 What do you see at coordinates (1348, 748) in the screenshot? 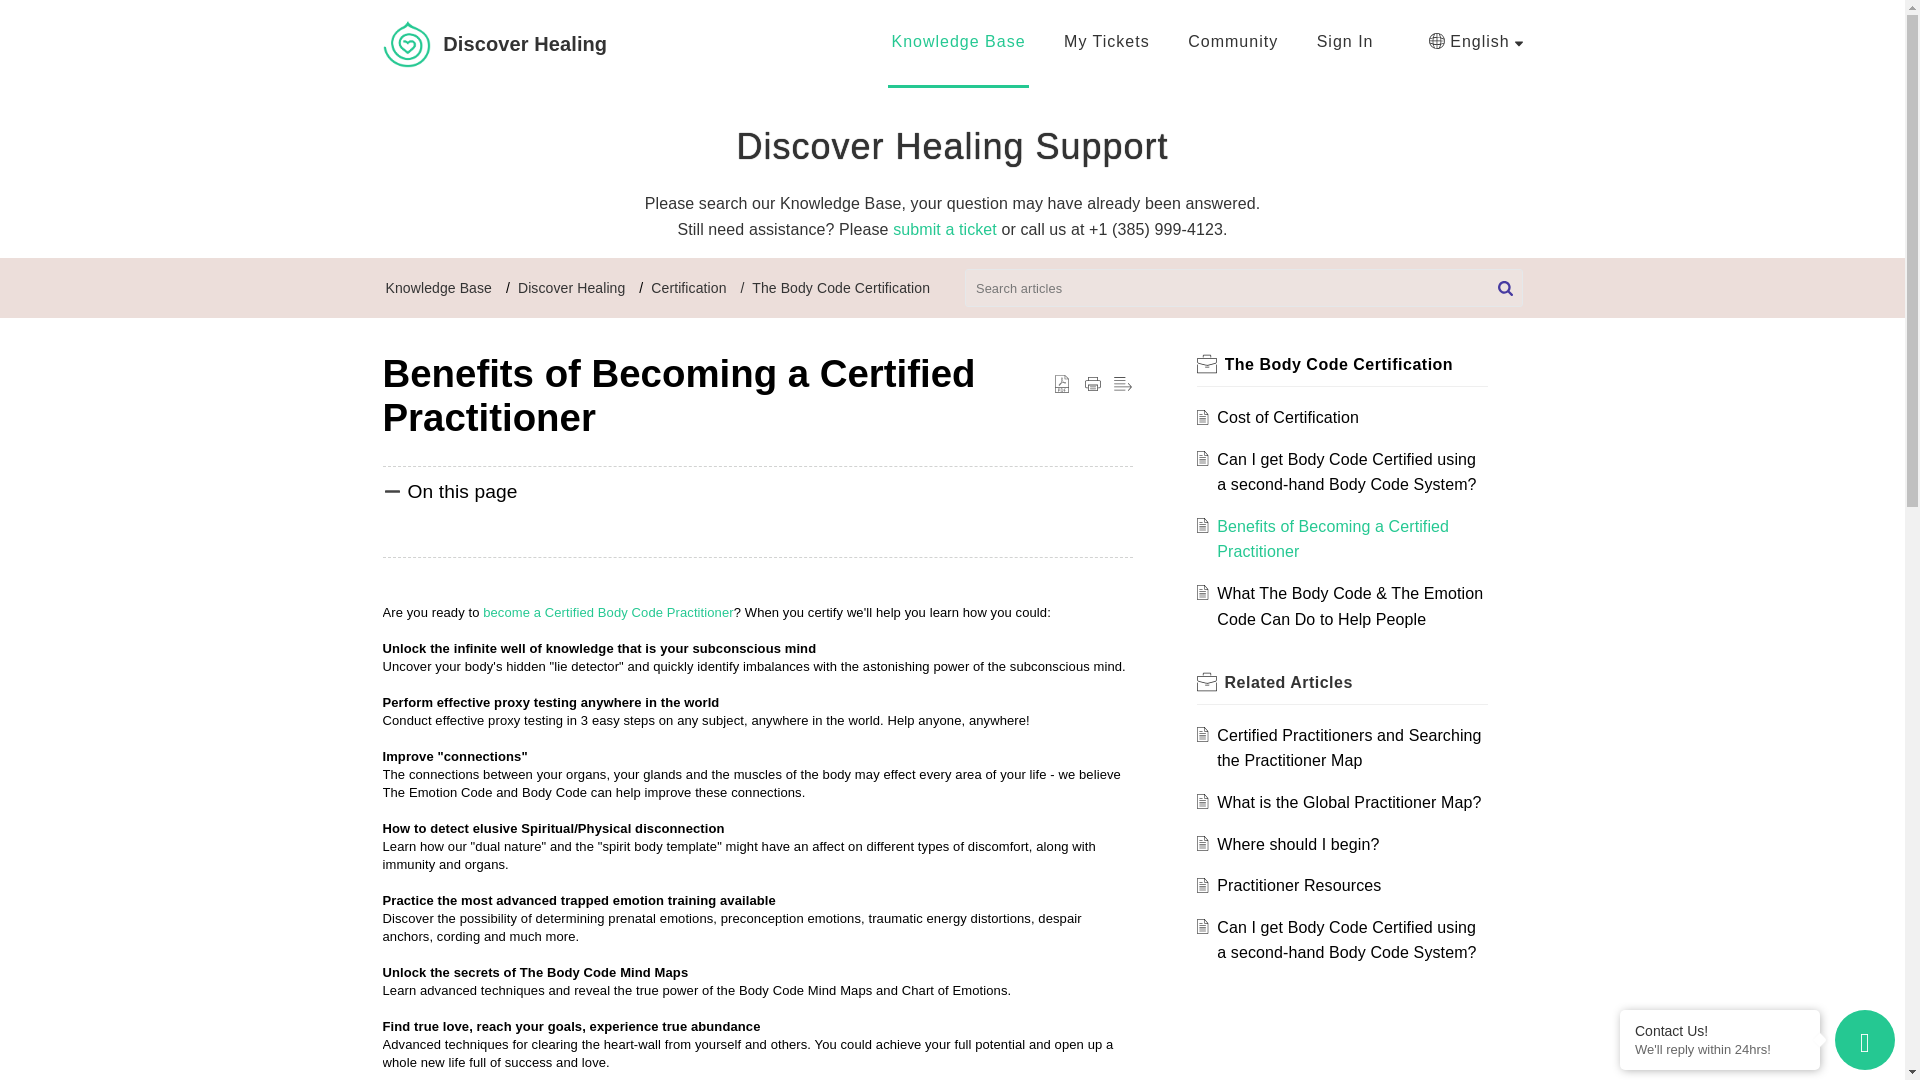
I see `Certified Practitioners and Searching the Practitioner Map` at bounding box center [1348, 748].